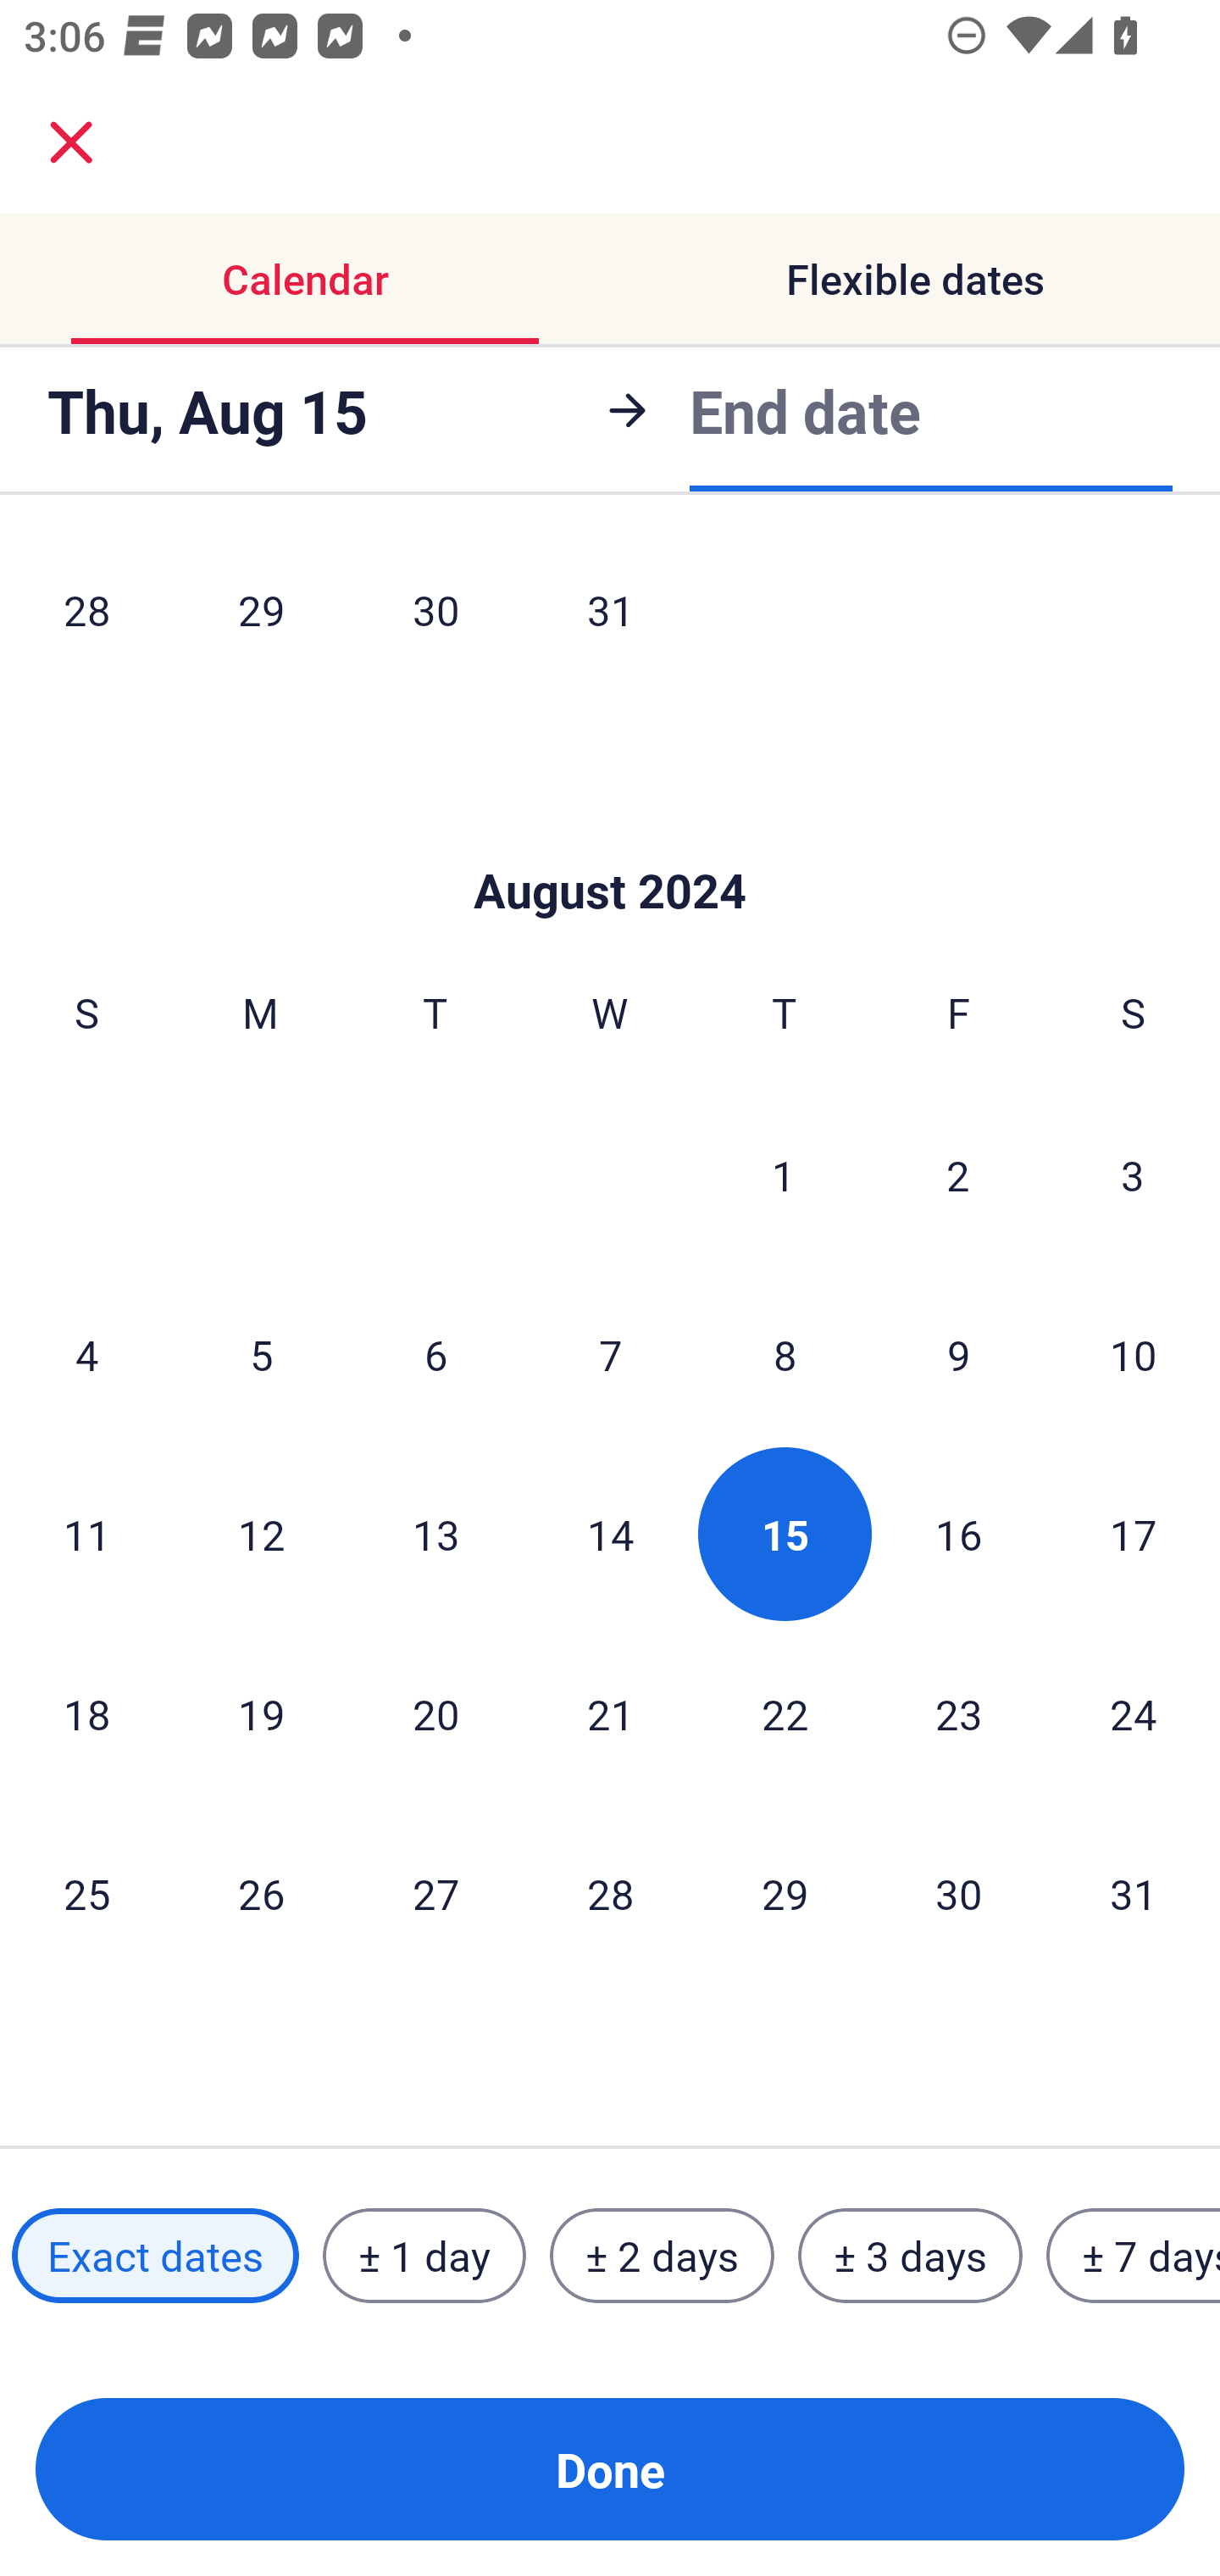 The width and height of the screenshot is (1220, 2576). Describe the element at coordinates (785, 1354) in the screenshot. I see `8 Thursday, August 8, 2024` at that location.